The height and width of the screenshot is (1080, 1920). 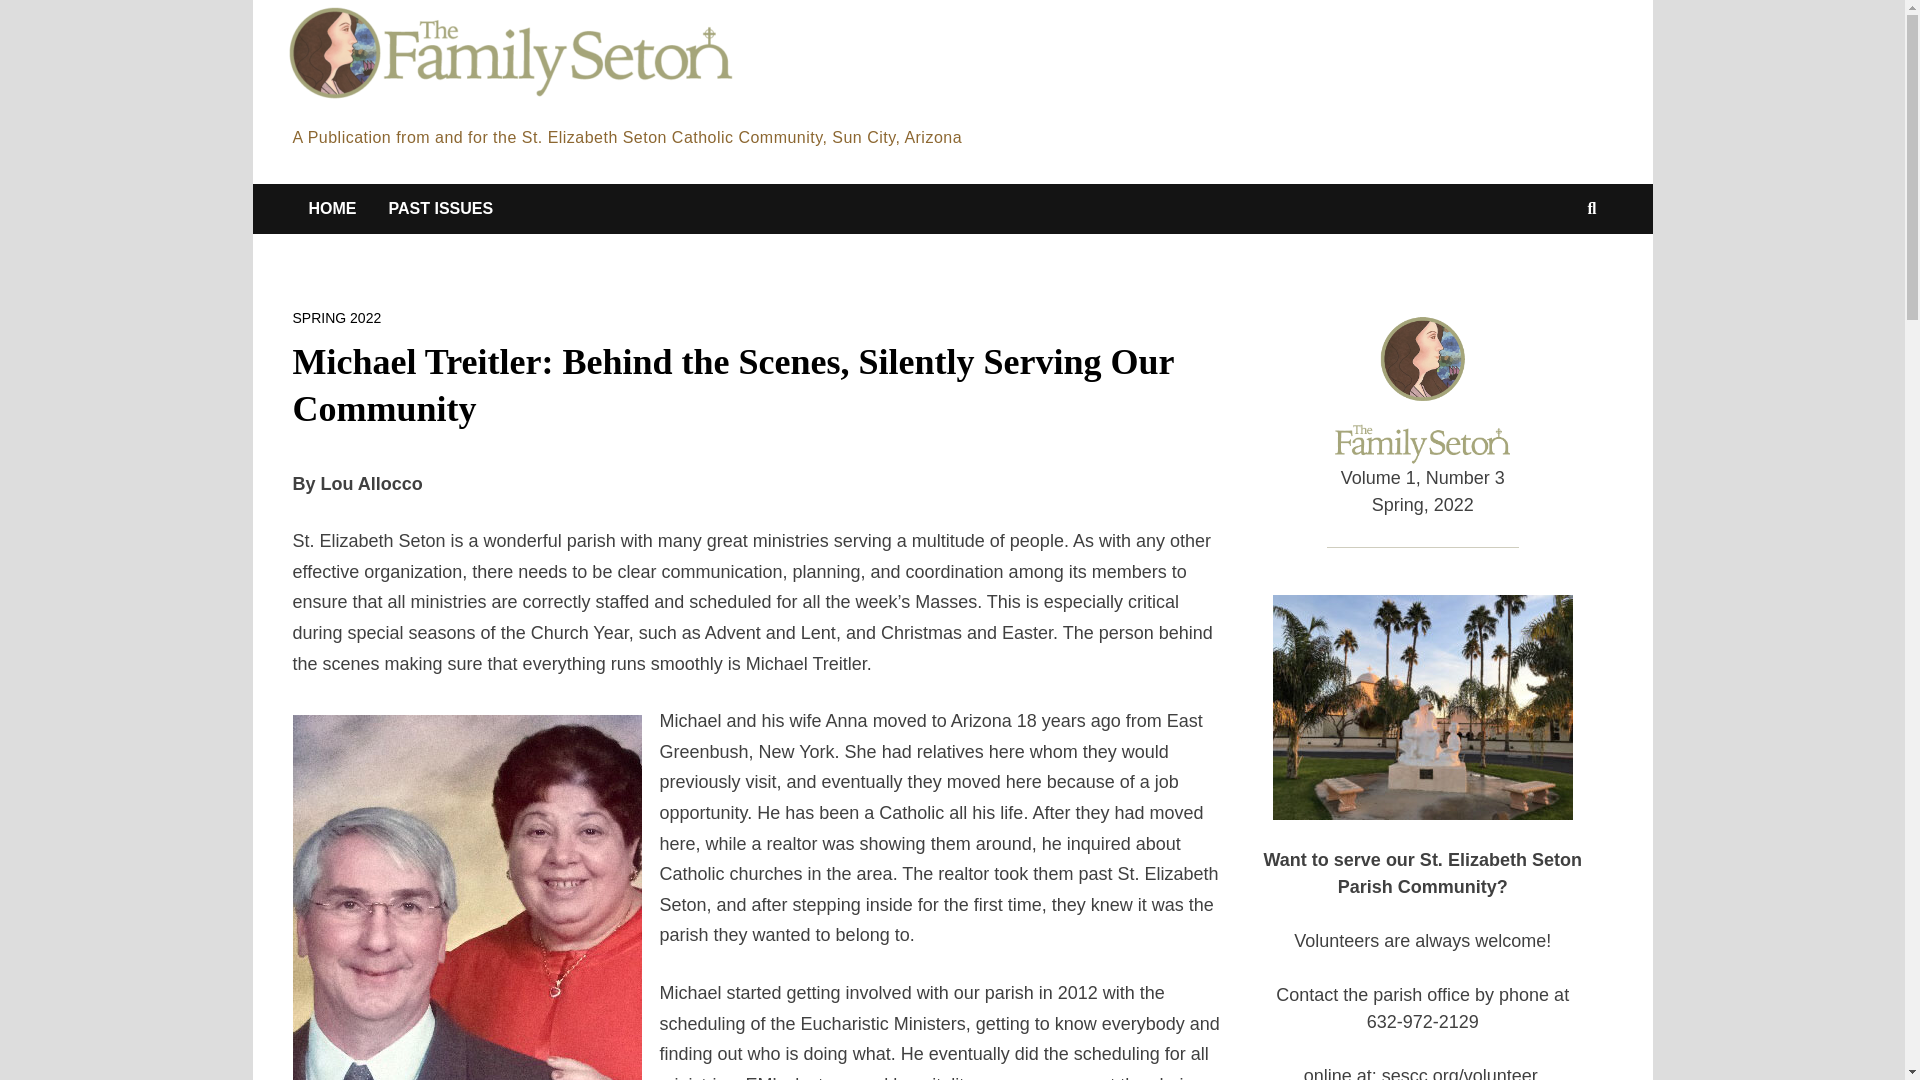 What do you see at coordinates (440, 208) in the screenshot?
I see `PAST ISSUES` at bounding box center [440, 208].